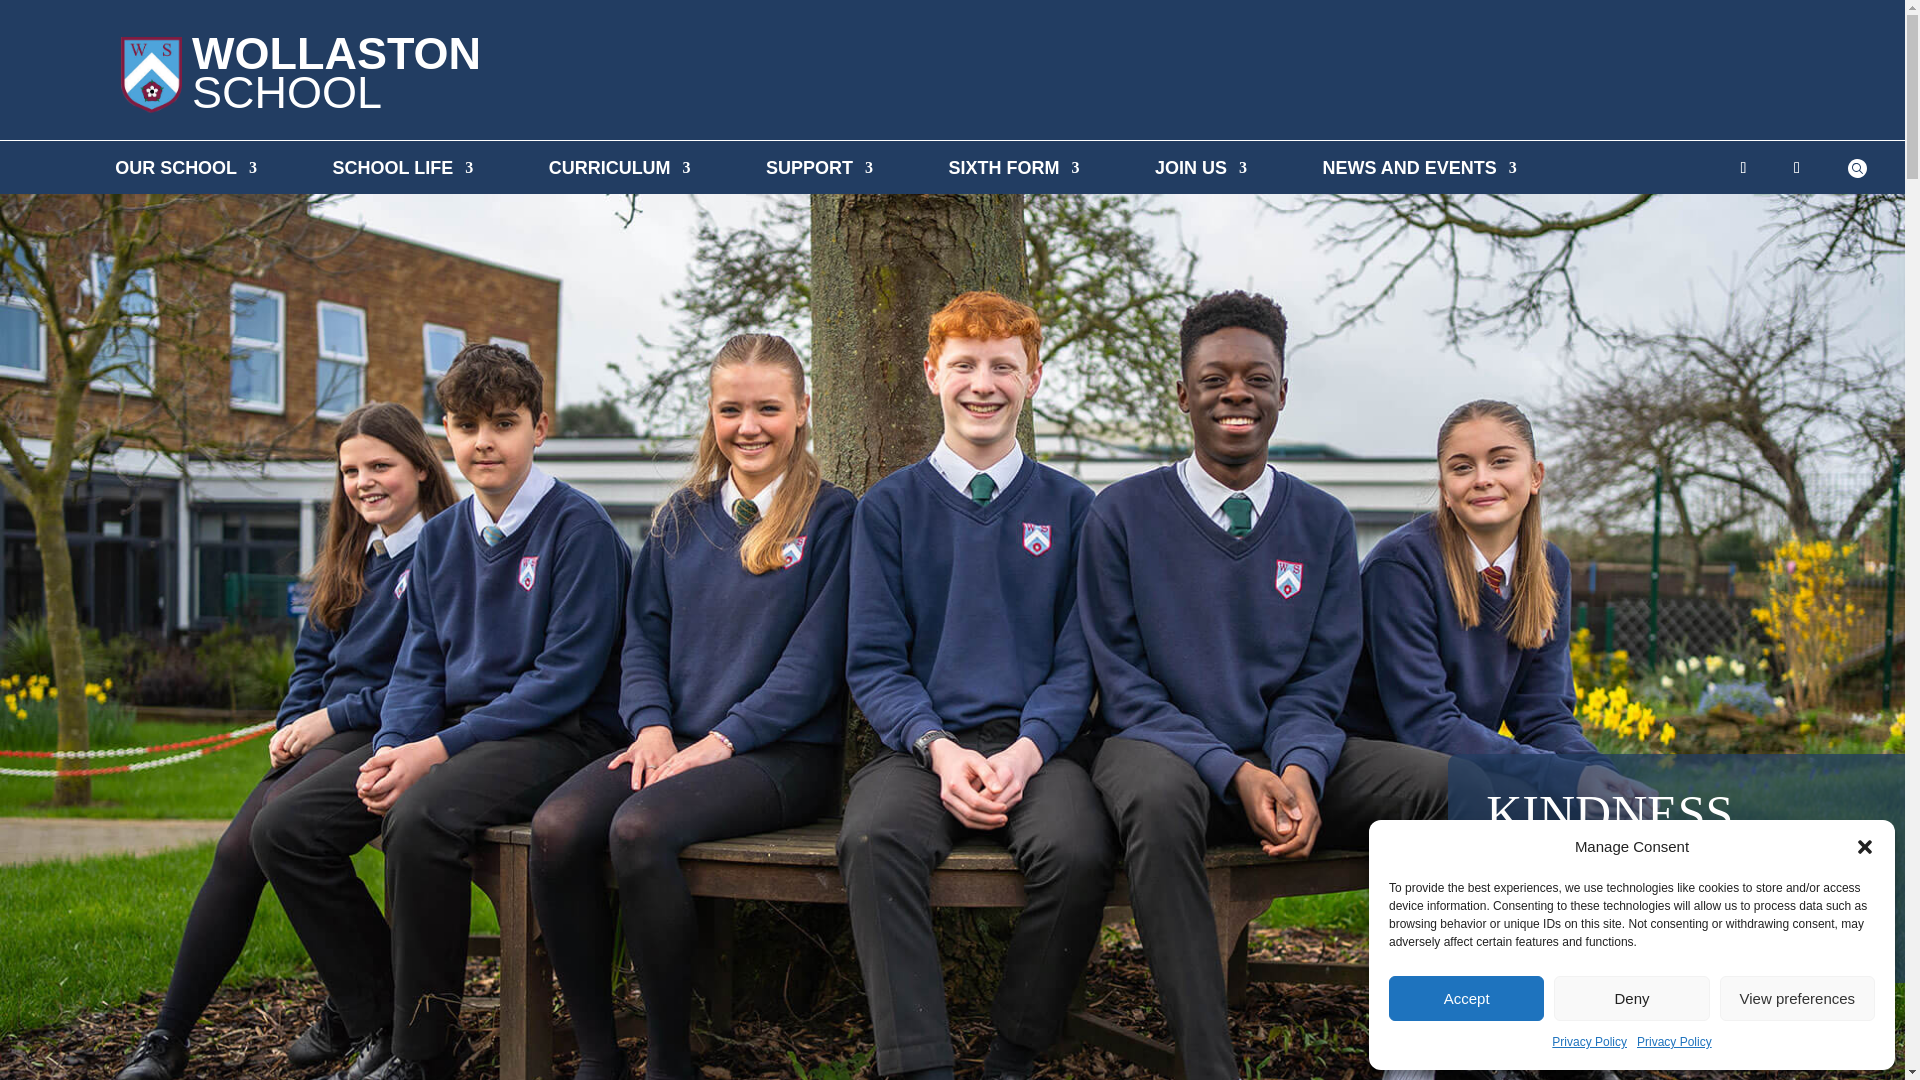 The height and width of the screenshot is (1080, 1920). I want to click on Deny, so click(1630, 998).